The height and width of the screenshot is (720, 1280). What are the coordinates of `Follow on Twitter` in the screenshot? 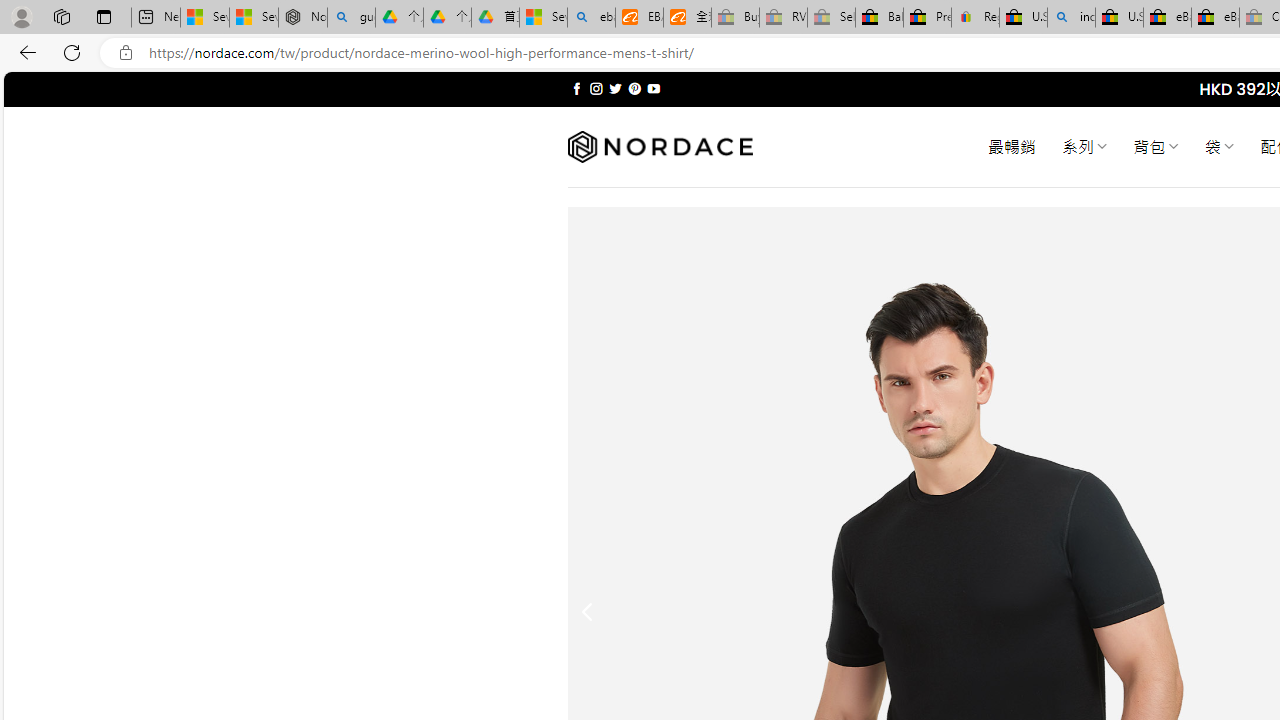 It's located at (616, 88).